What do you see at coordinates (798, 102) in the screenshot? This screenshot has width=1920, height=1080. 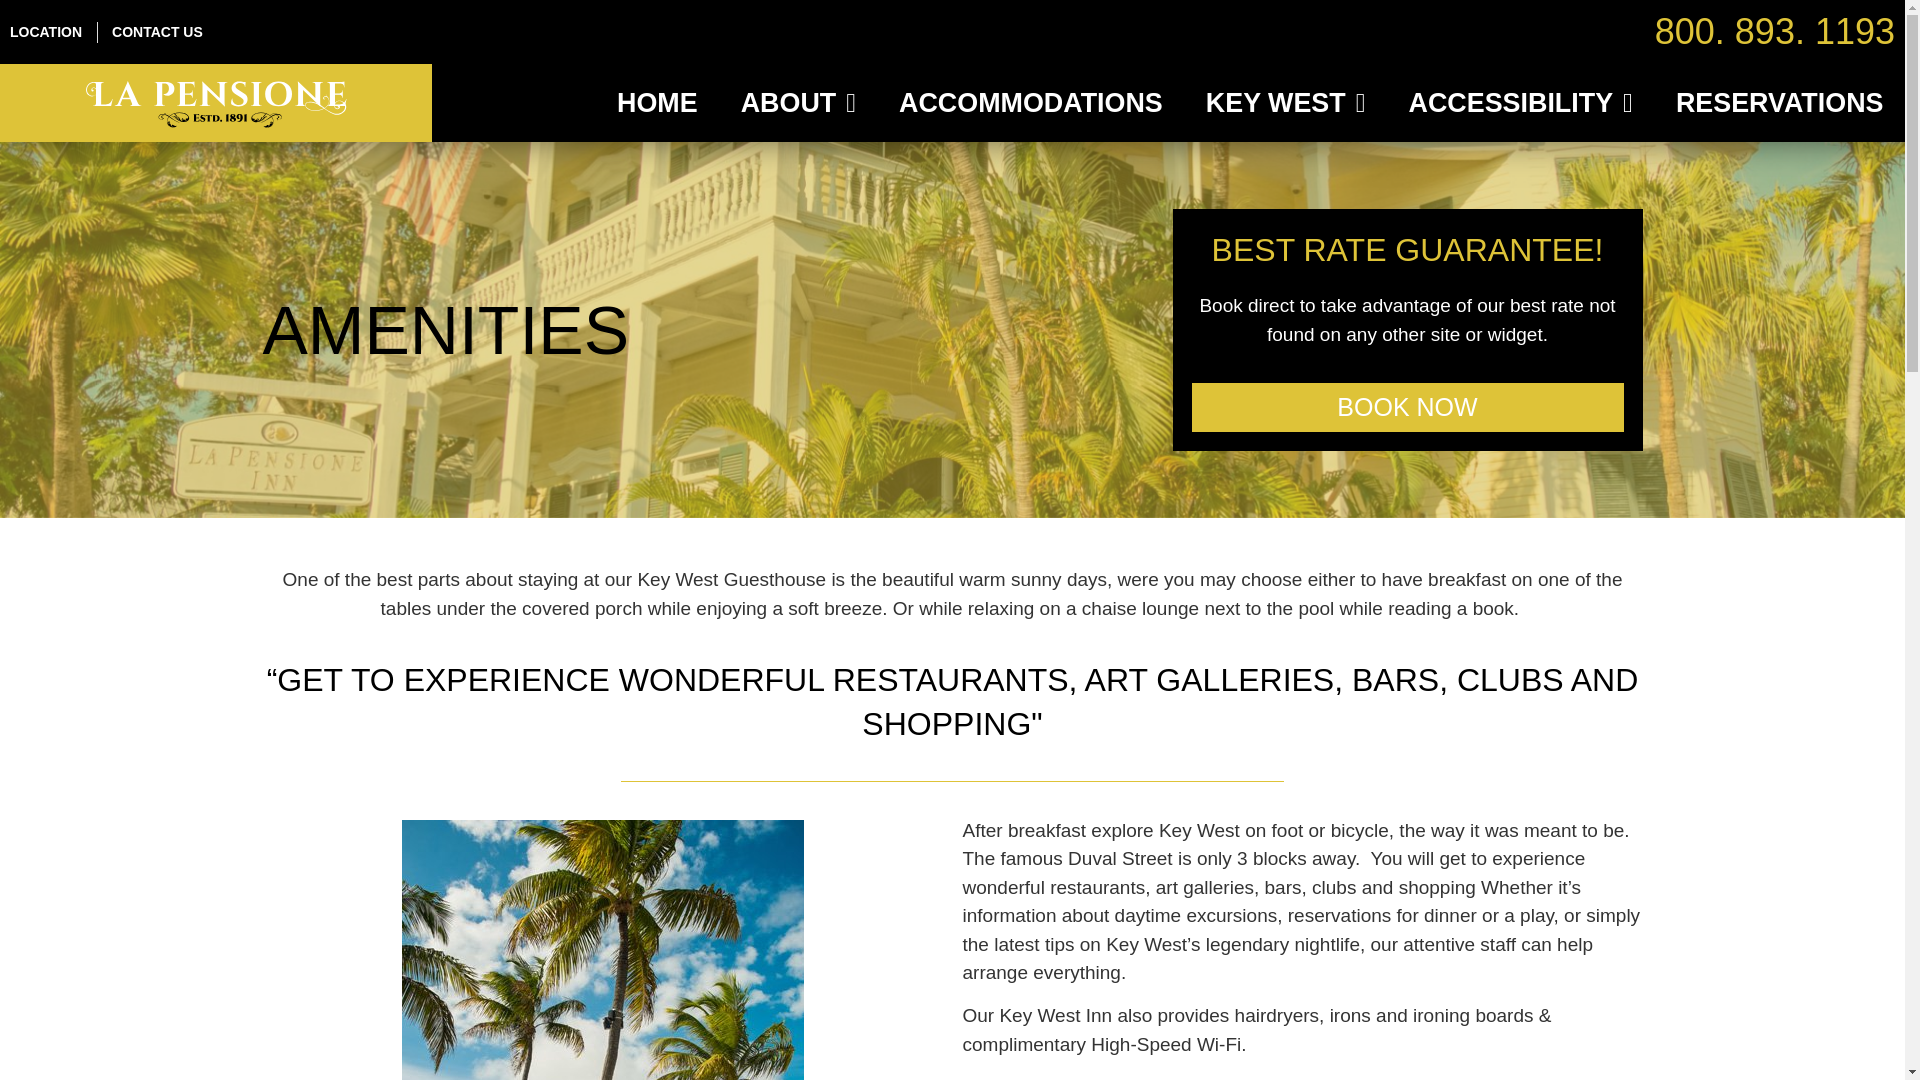 I see `ABOUT` at bounding box center [798, 102].